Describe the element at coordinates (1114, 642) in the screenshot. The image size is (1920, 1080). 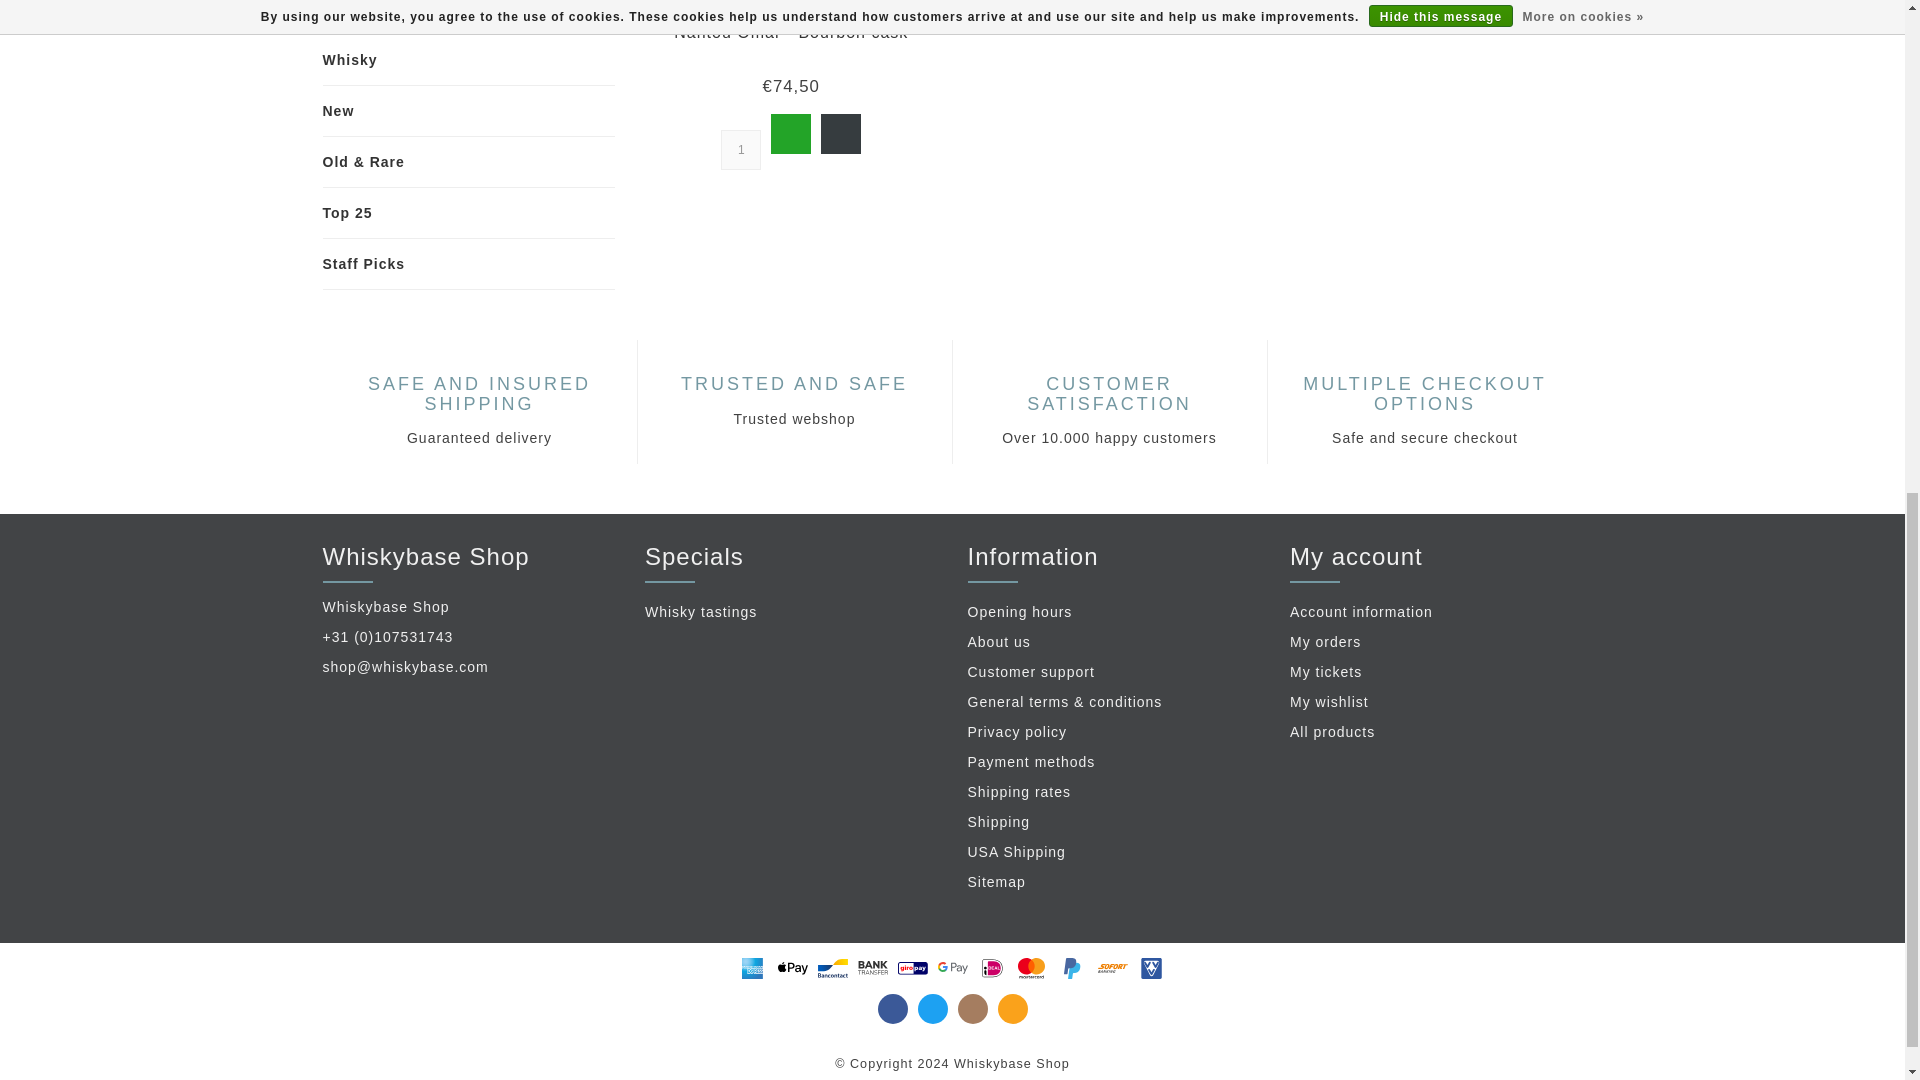
I see `About us` at that location.